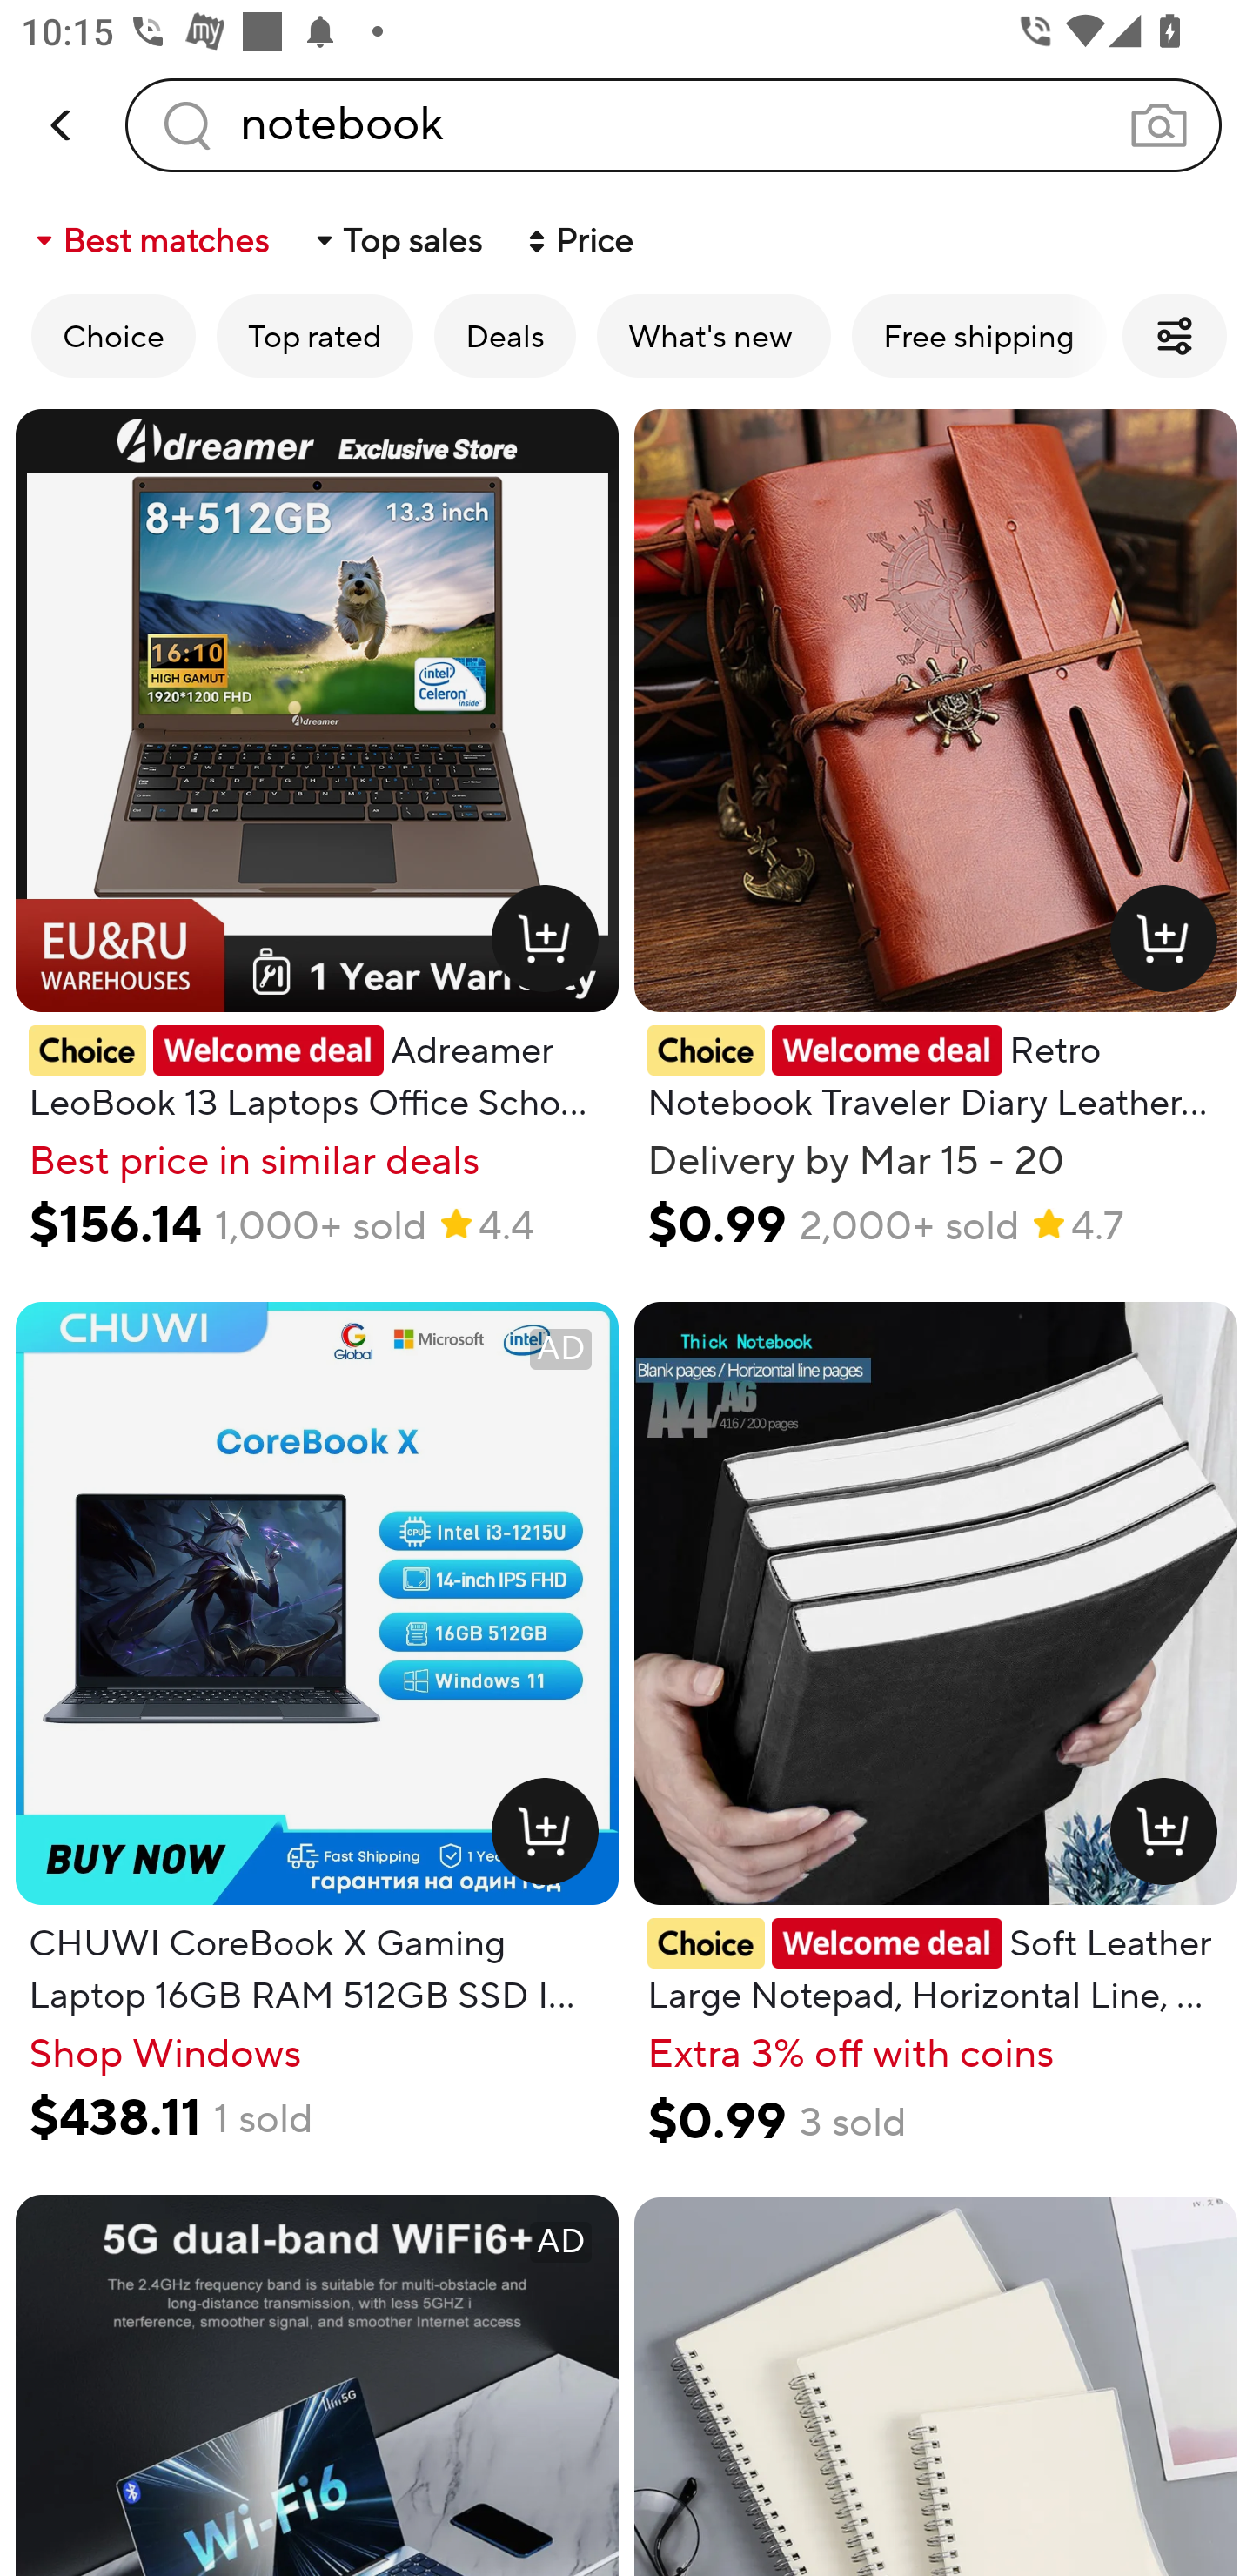 The image size is (1253, 2576). I want to click on Choice, so click(113, 336).